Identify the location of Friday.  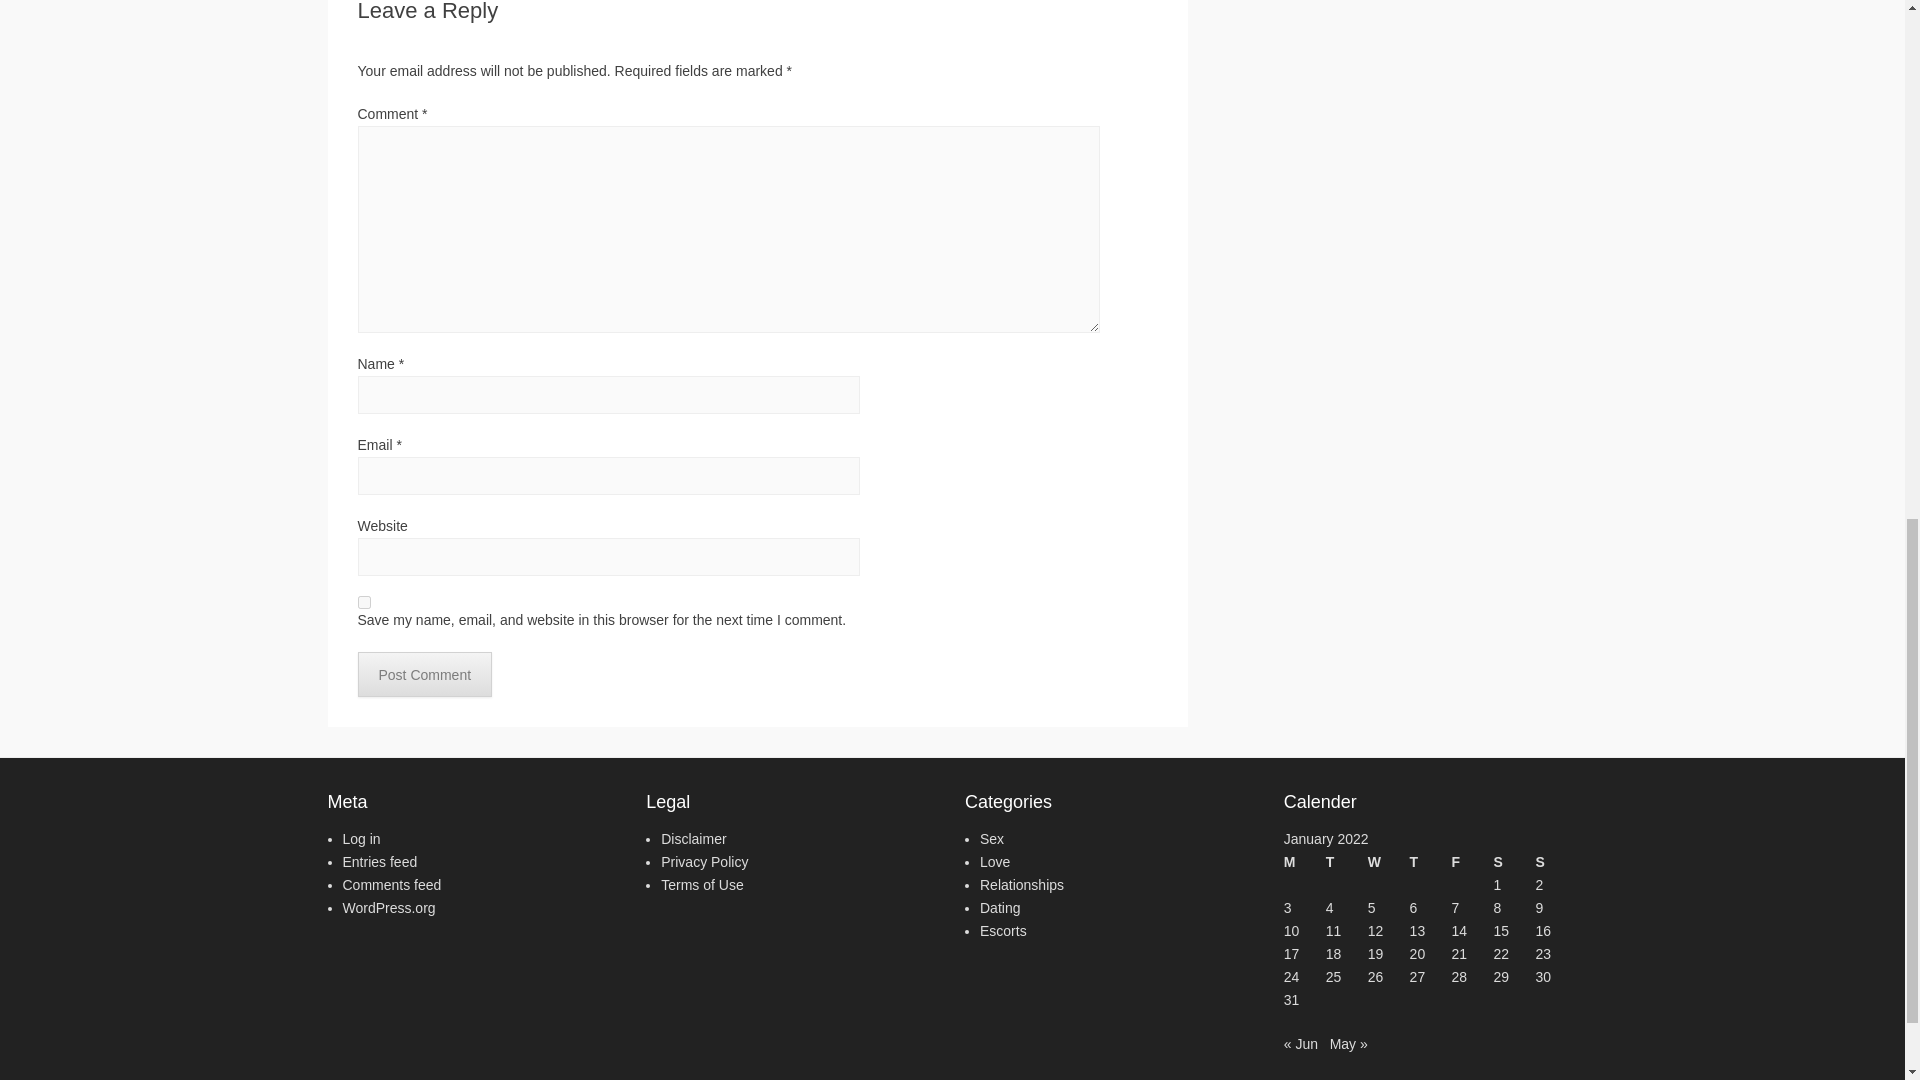
(1472, 862).